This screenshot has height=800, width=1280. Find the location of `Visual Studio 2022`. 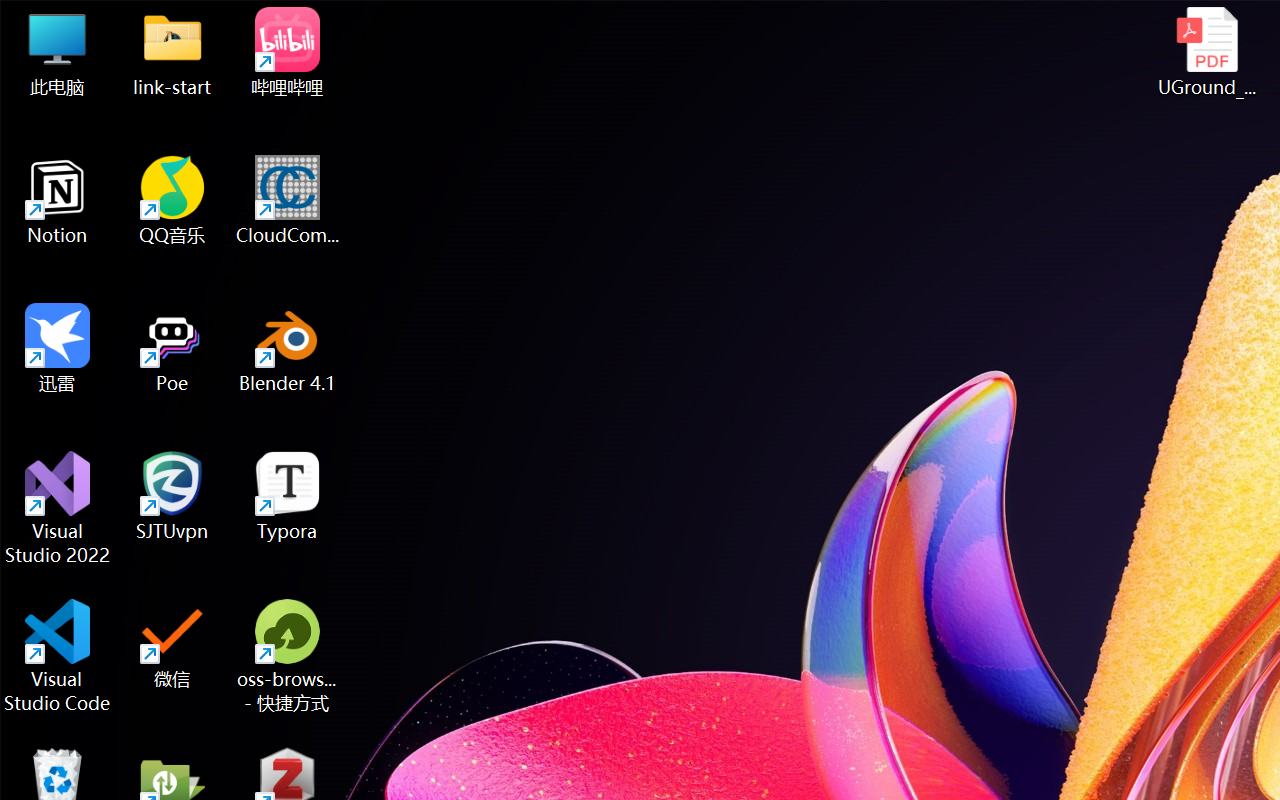

Visual Studio 2022 is located at coordinates (58, 508).